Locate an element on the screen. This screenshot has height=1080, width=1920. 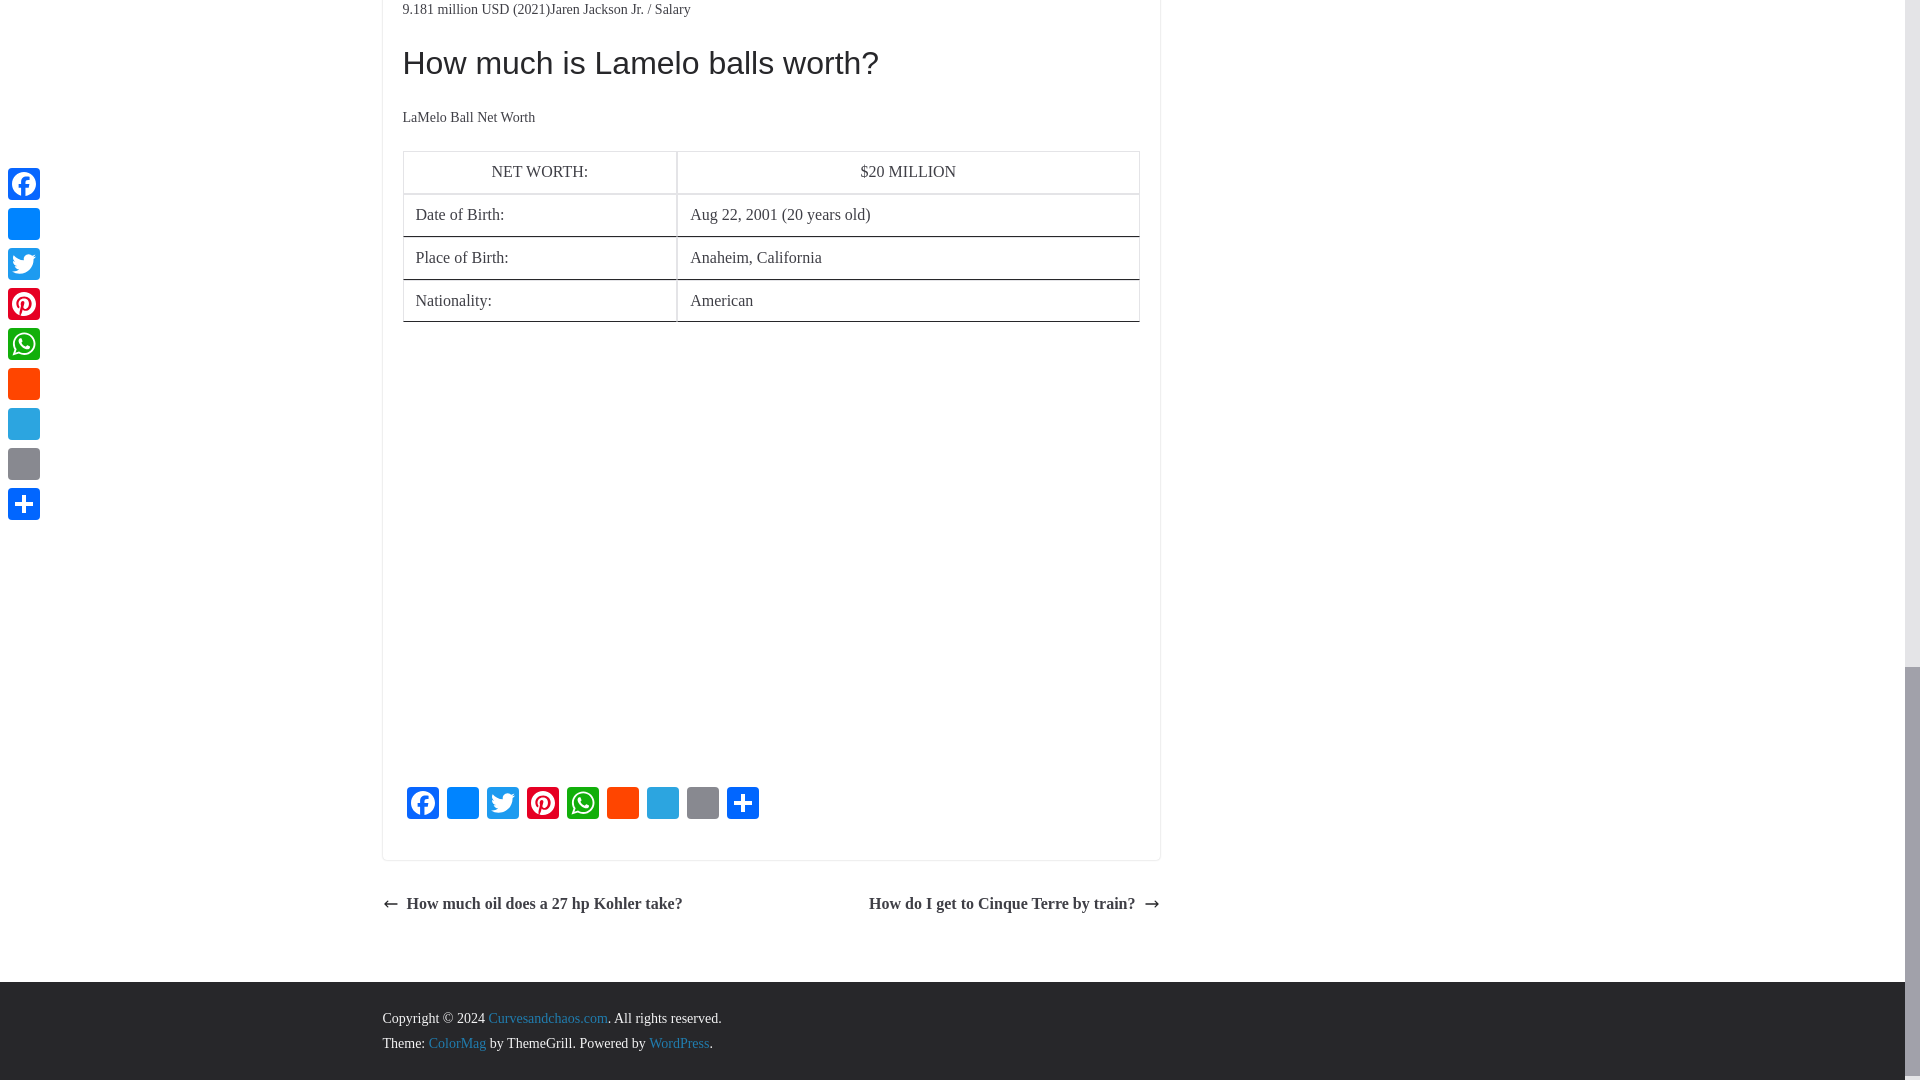
Email is located at coordinates (701, 806).